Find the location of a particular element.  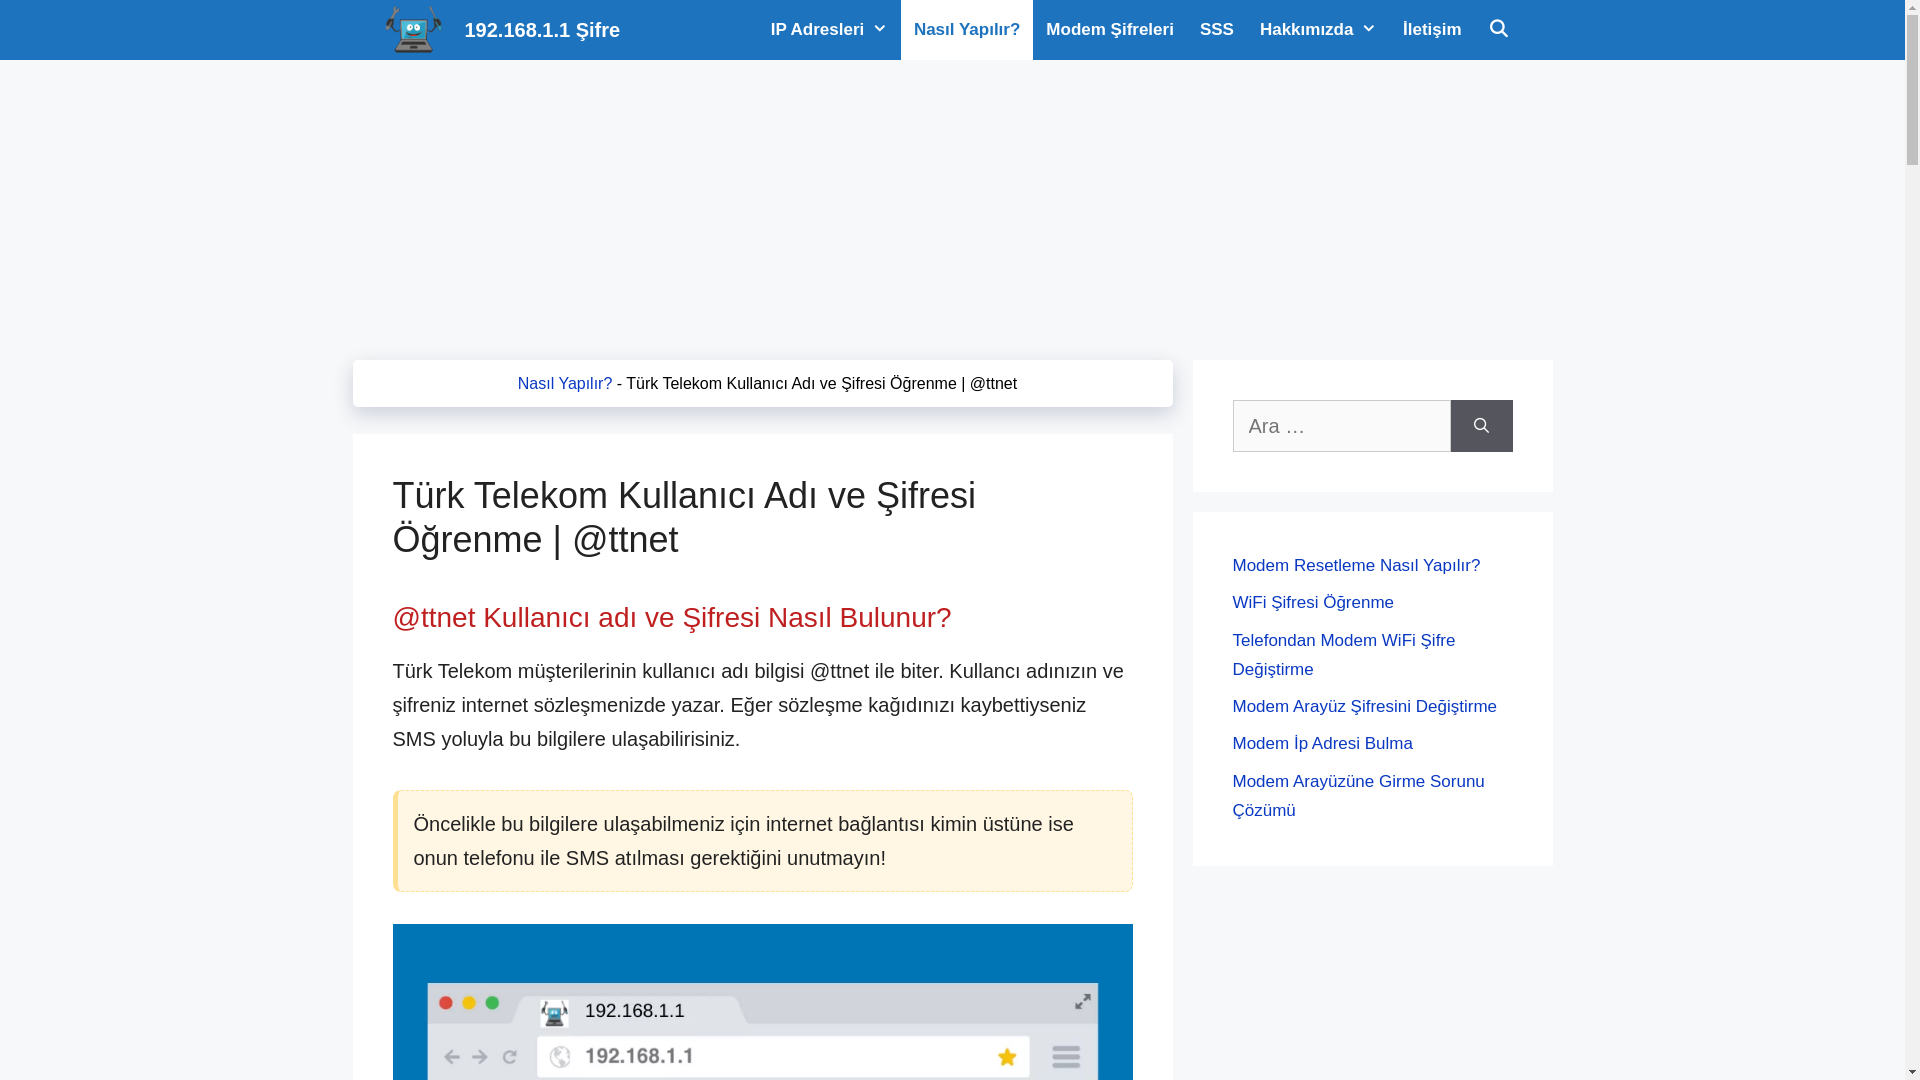

IP Adresleri is located at coordinates (830, 30).